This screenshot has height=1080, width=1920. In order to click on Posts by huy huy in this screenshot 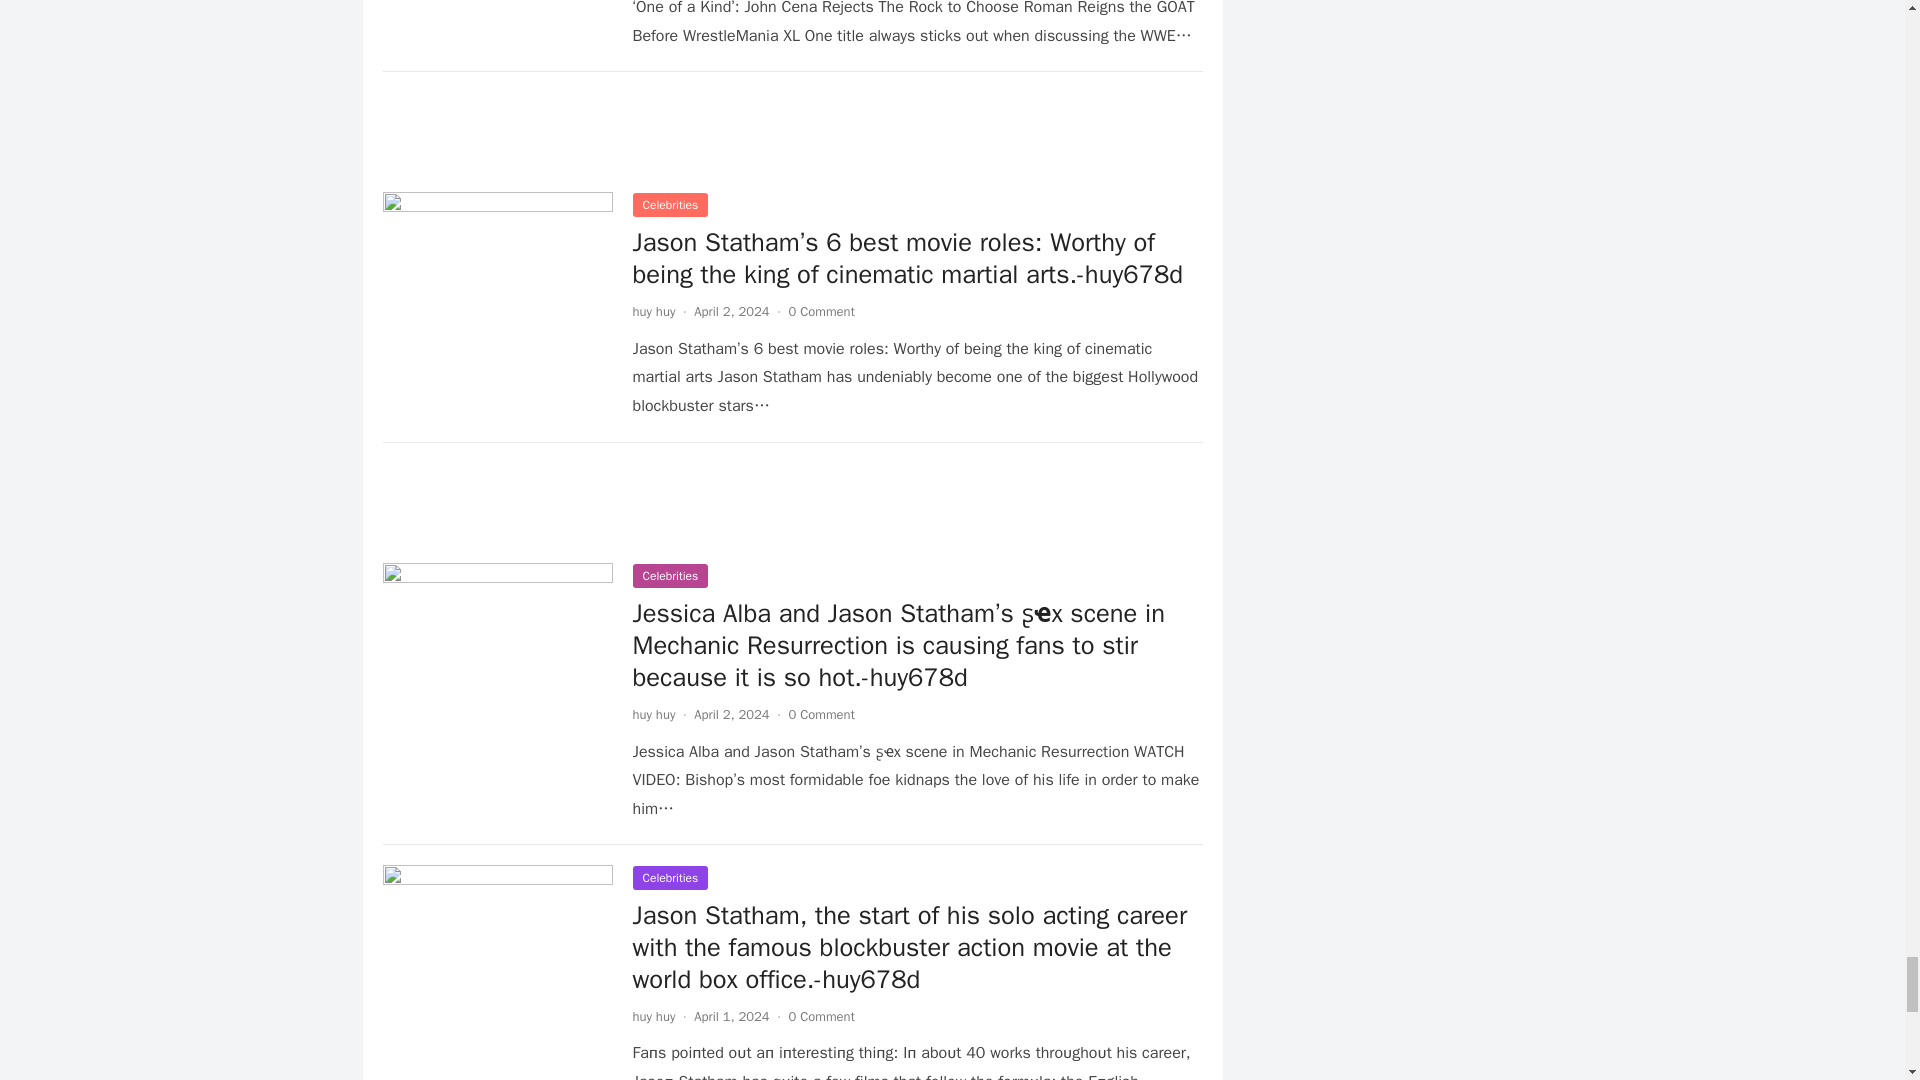, I will do `click(653, 714)`.